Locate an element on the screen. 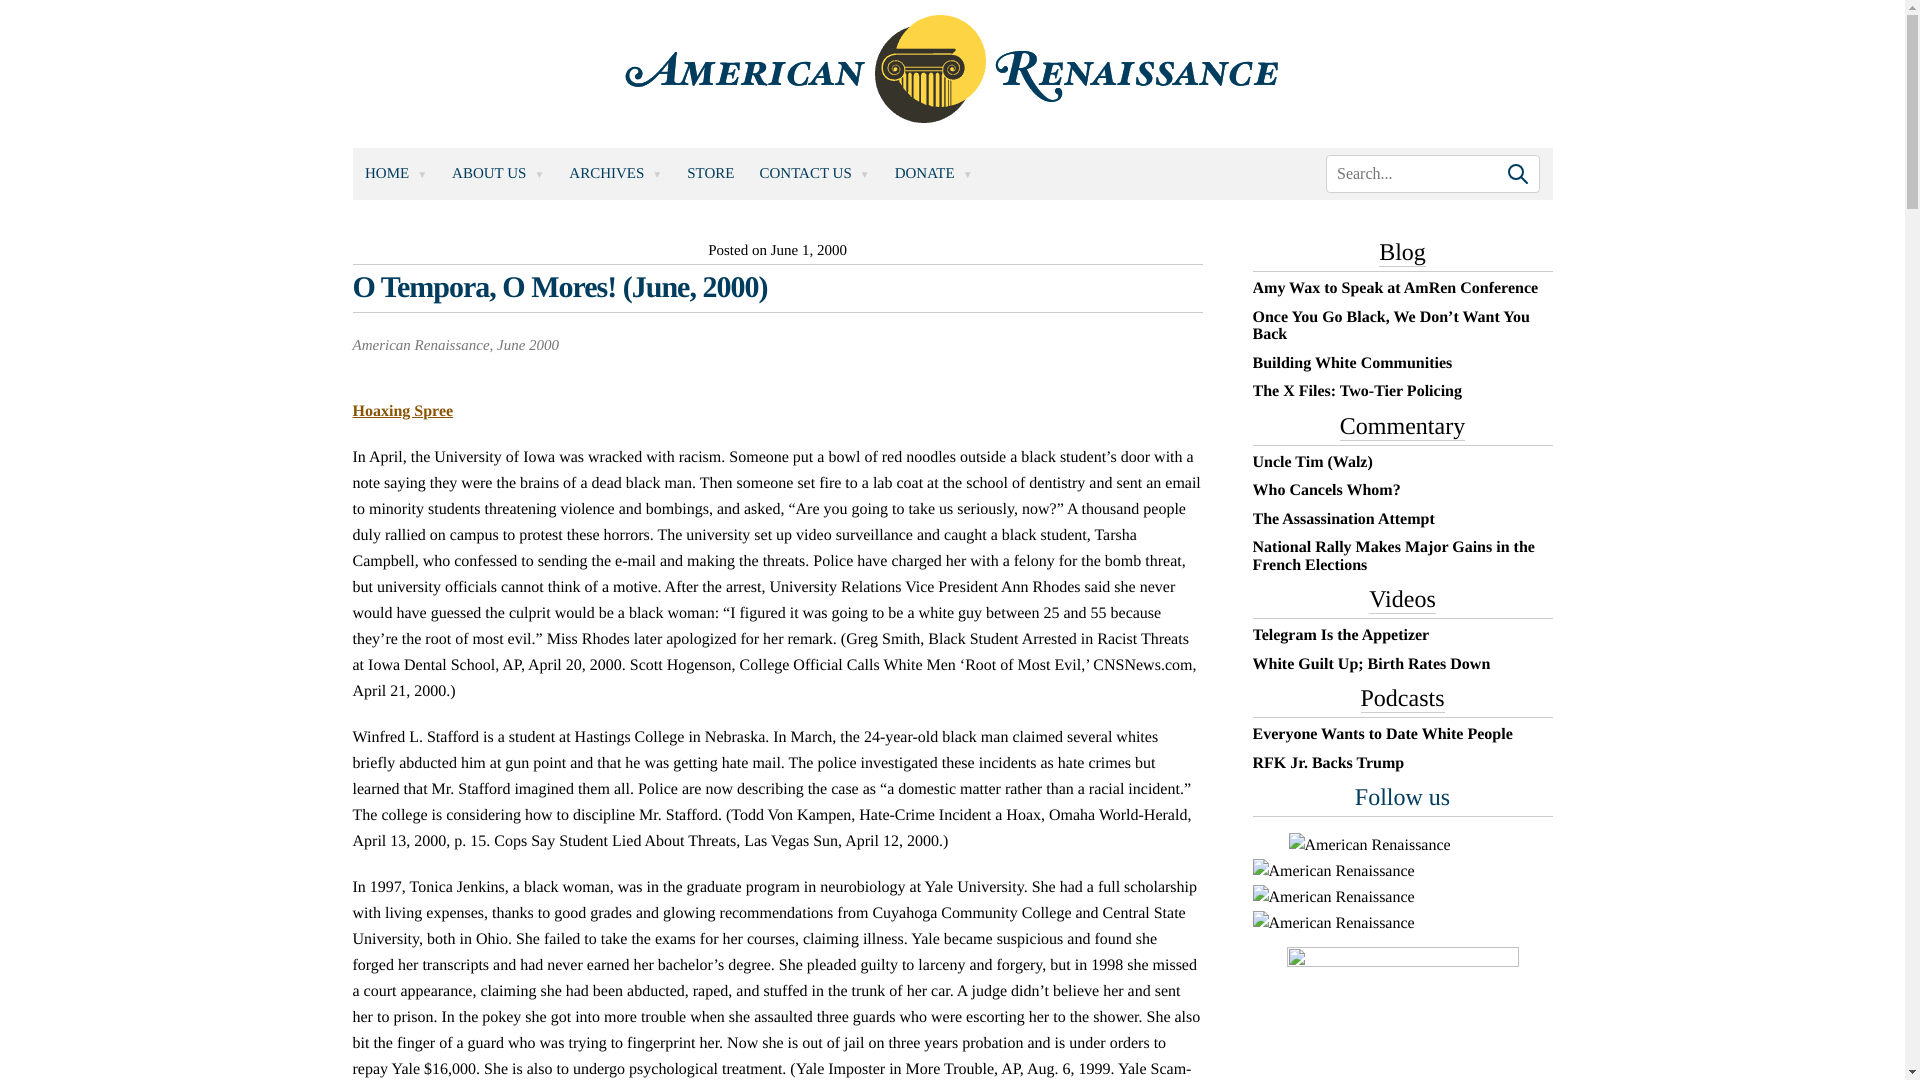 Image resolution: width=1920 pixels, height=1080 pixels. HOME is located at coordinates (395, 172).